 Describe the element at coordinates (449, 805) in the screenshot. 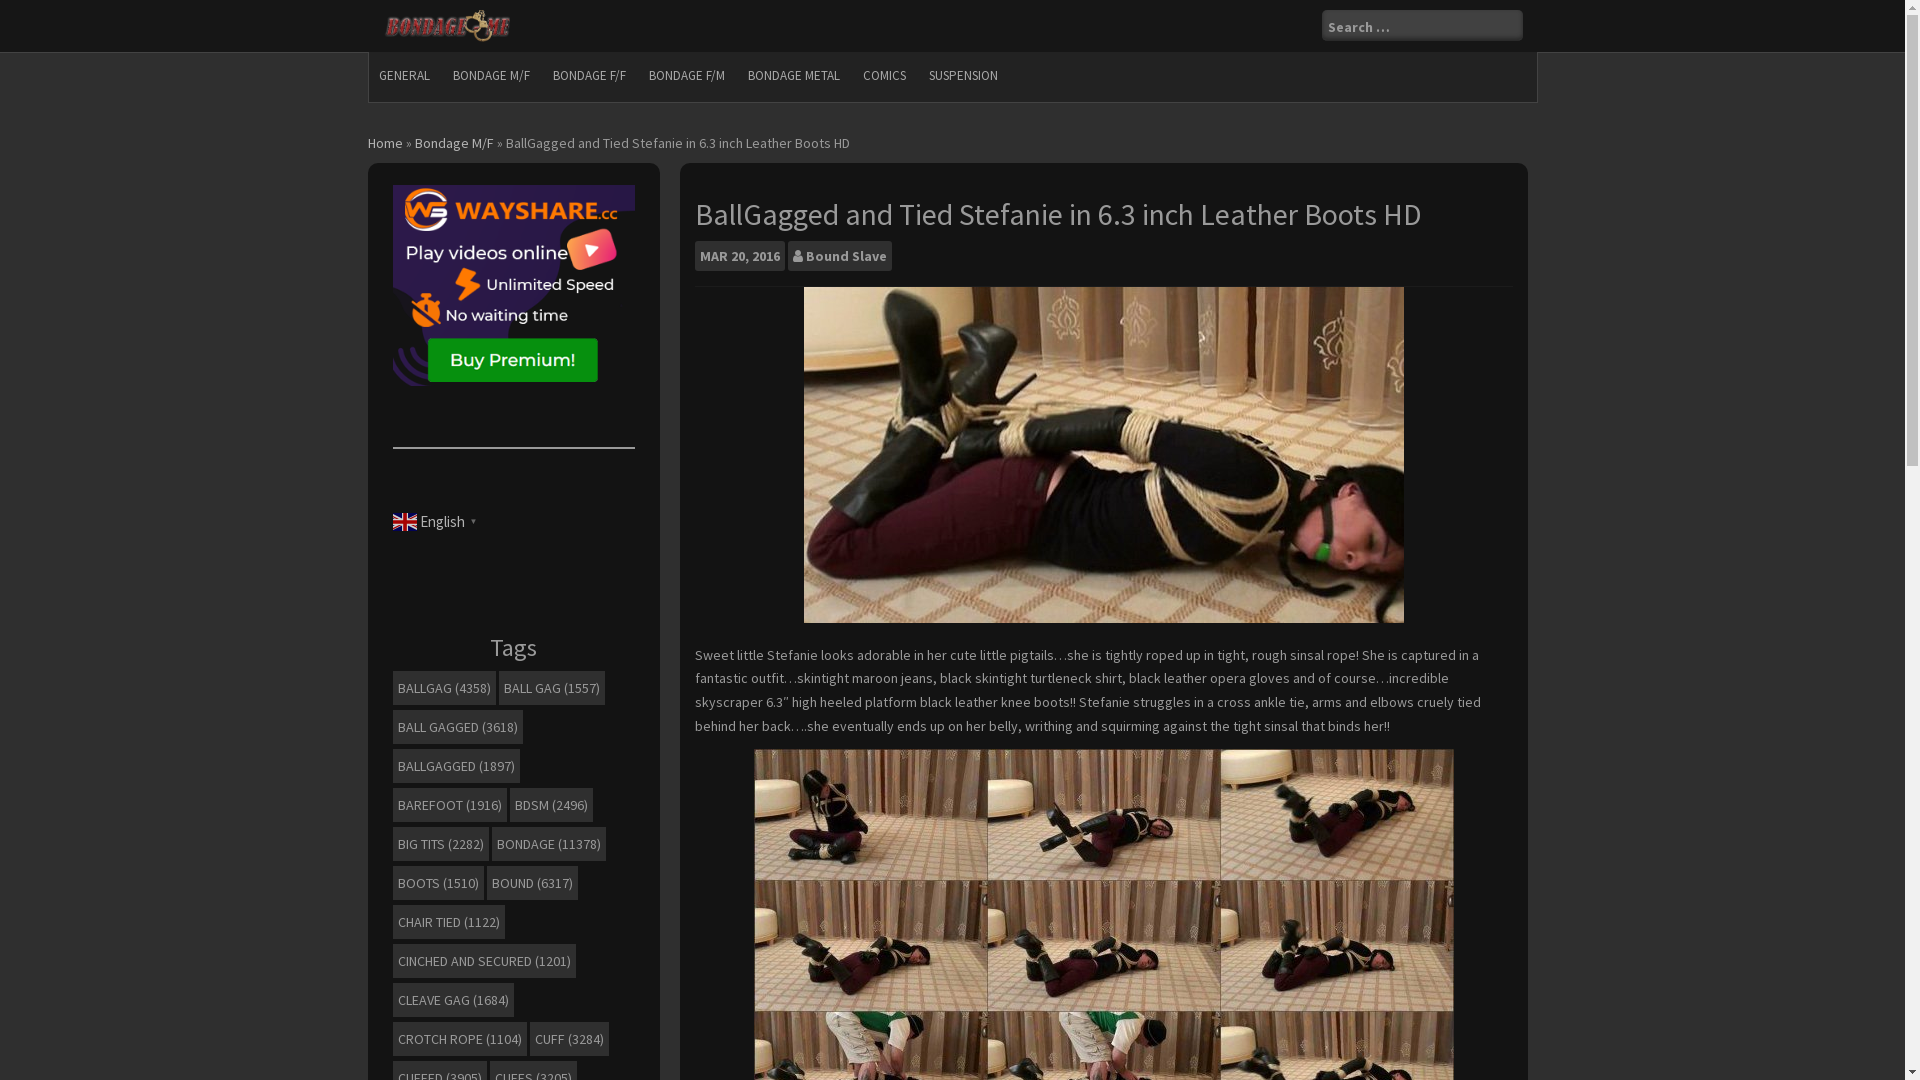

I see `BAREFOOT (1916)` at that location.